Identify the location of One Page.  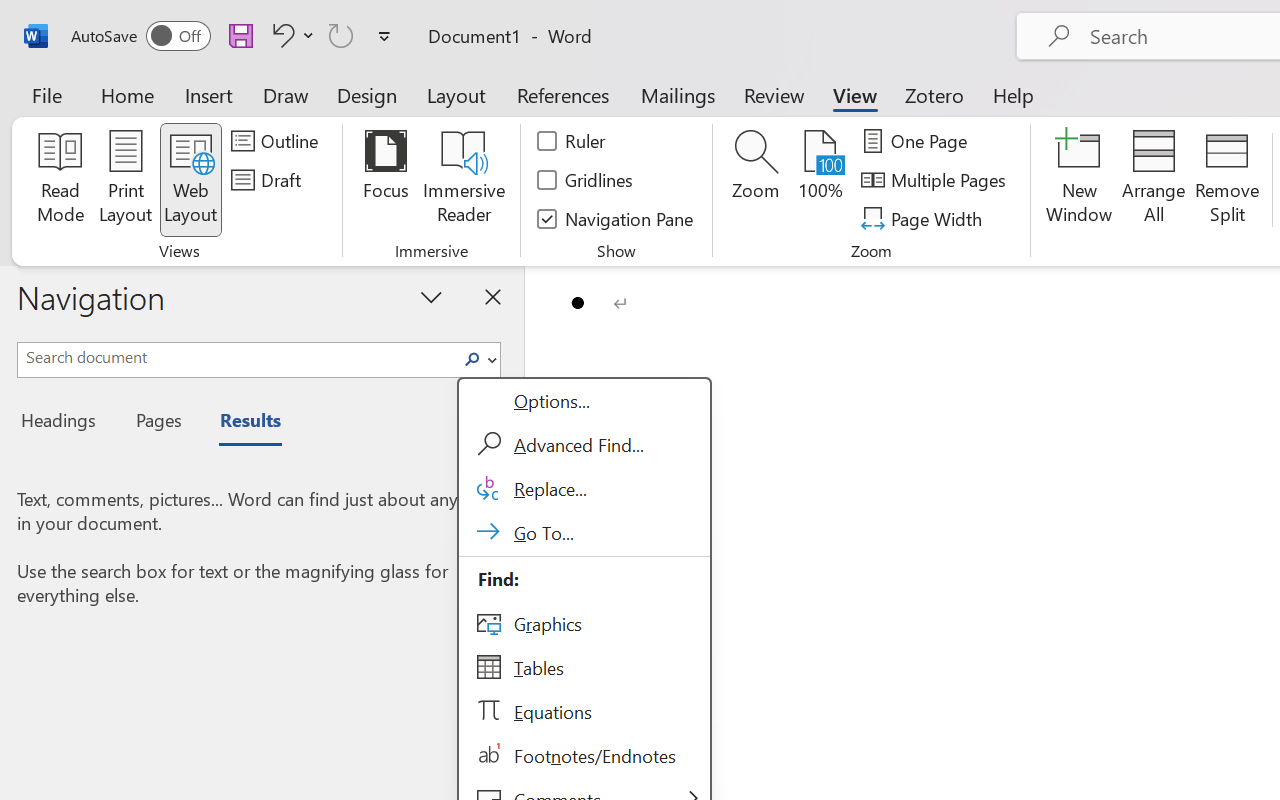
(918, 141).